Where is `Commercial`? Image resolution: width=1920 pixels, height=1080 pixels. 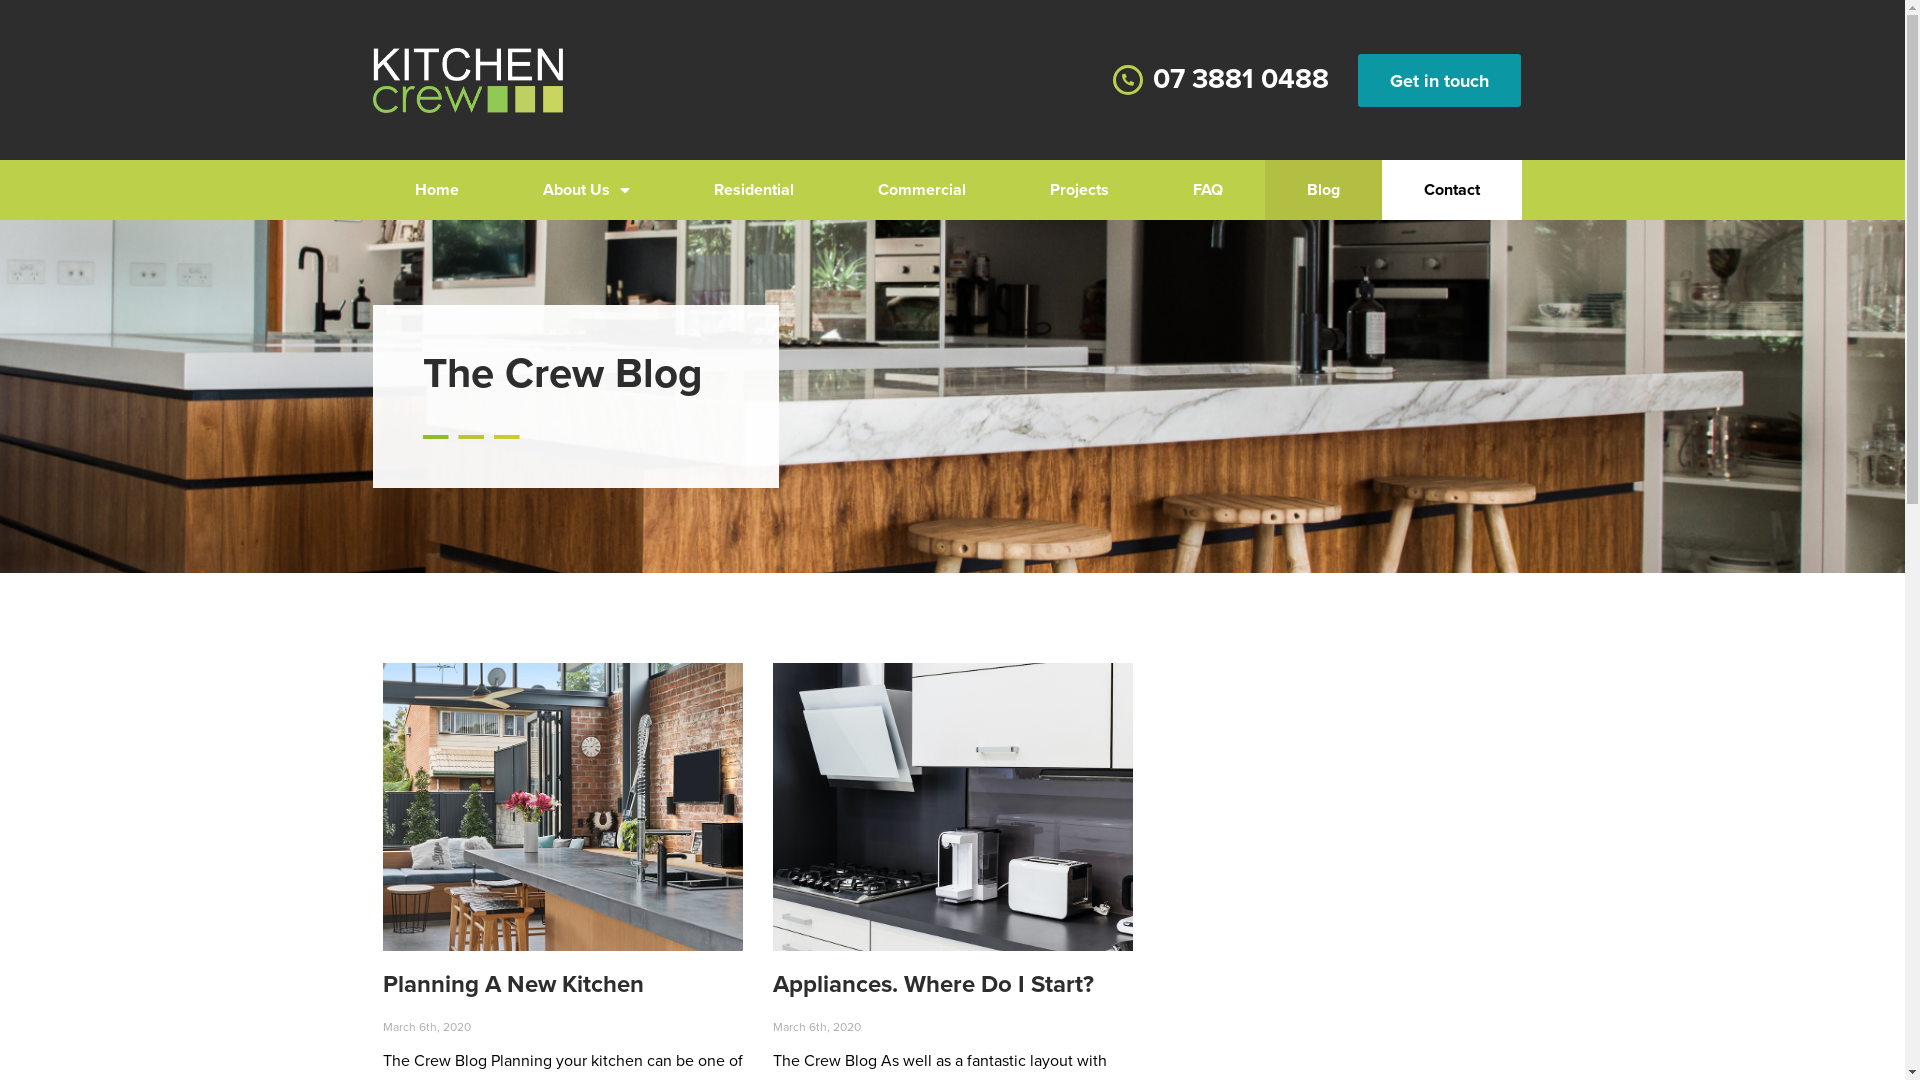
Commercial is located at coordinates (922, 190).